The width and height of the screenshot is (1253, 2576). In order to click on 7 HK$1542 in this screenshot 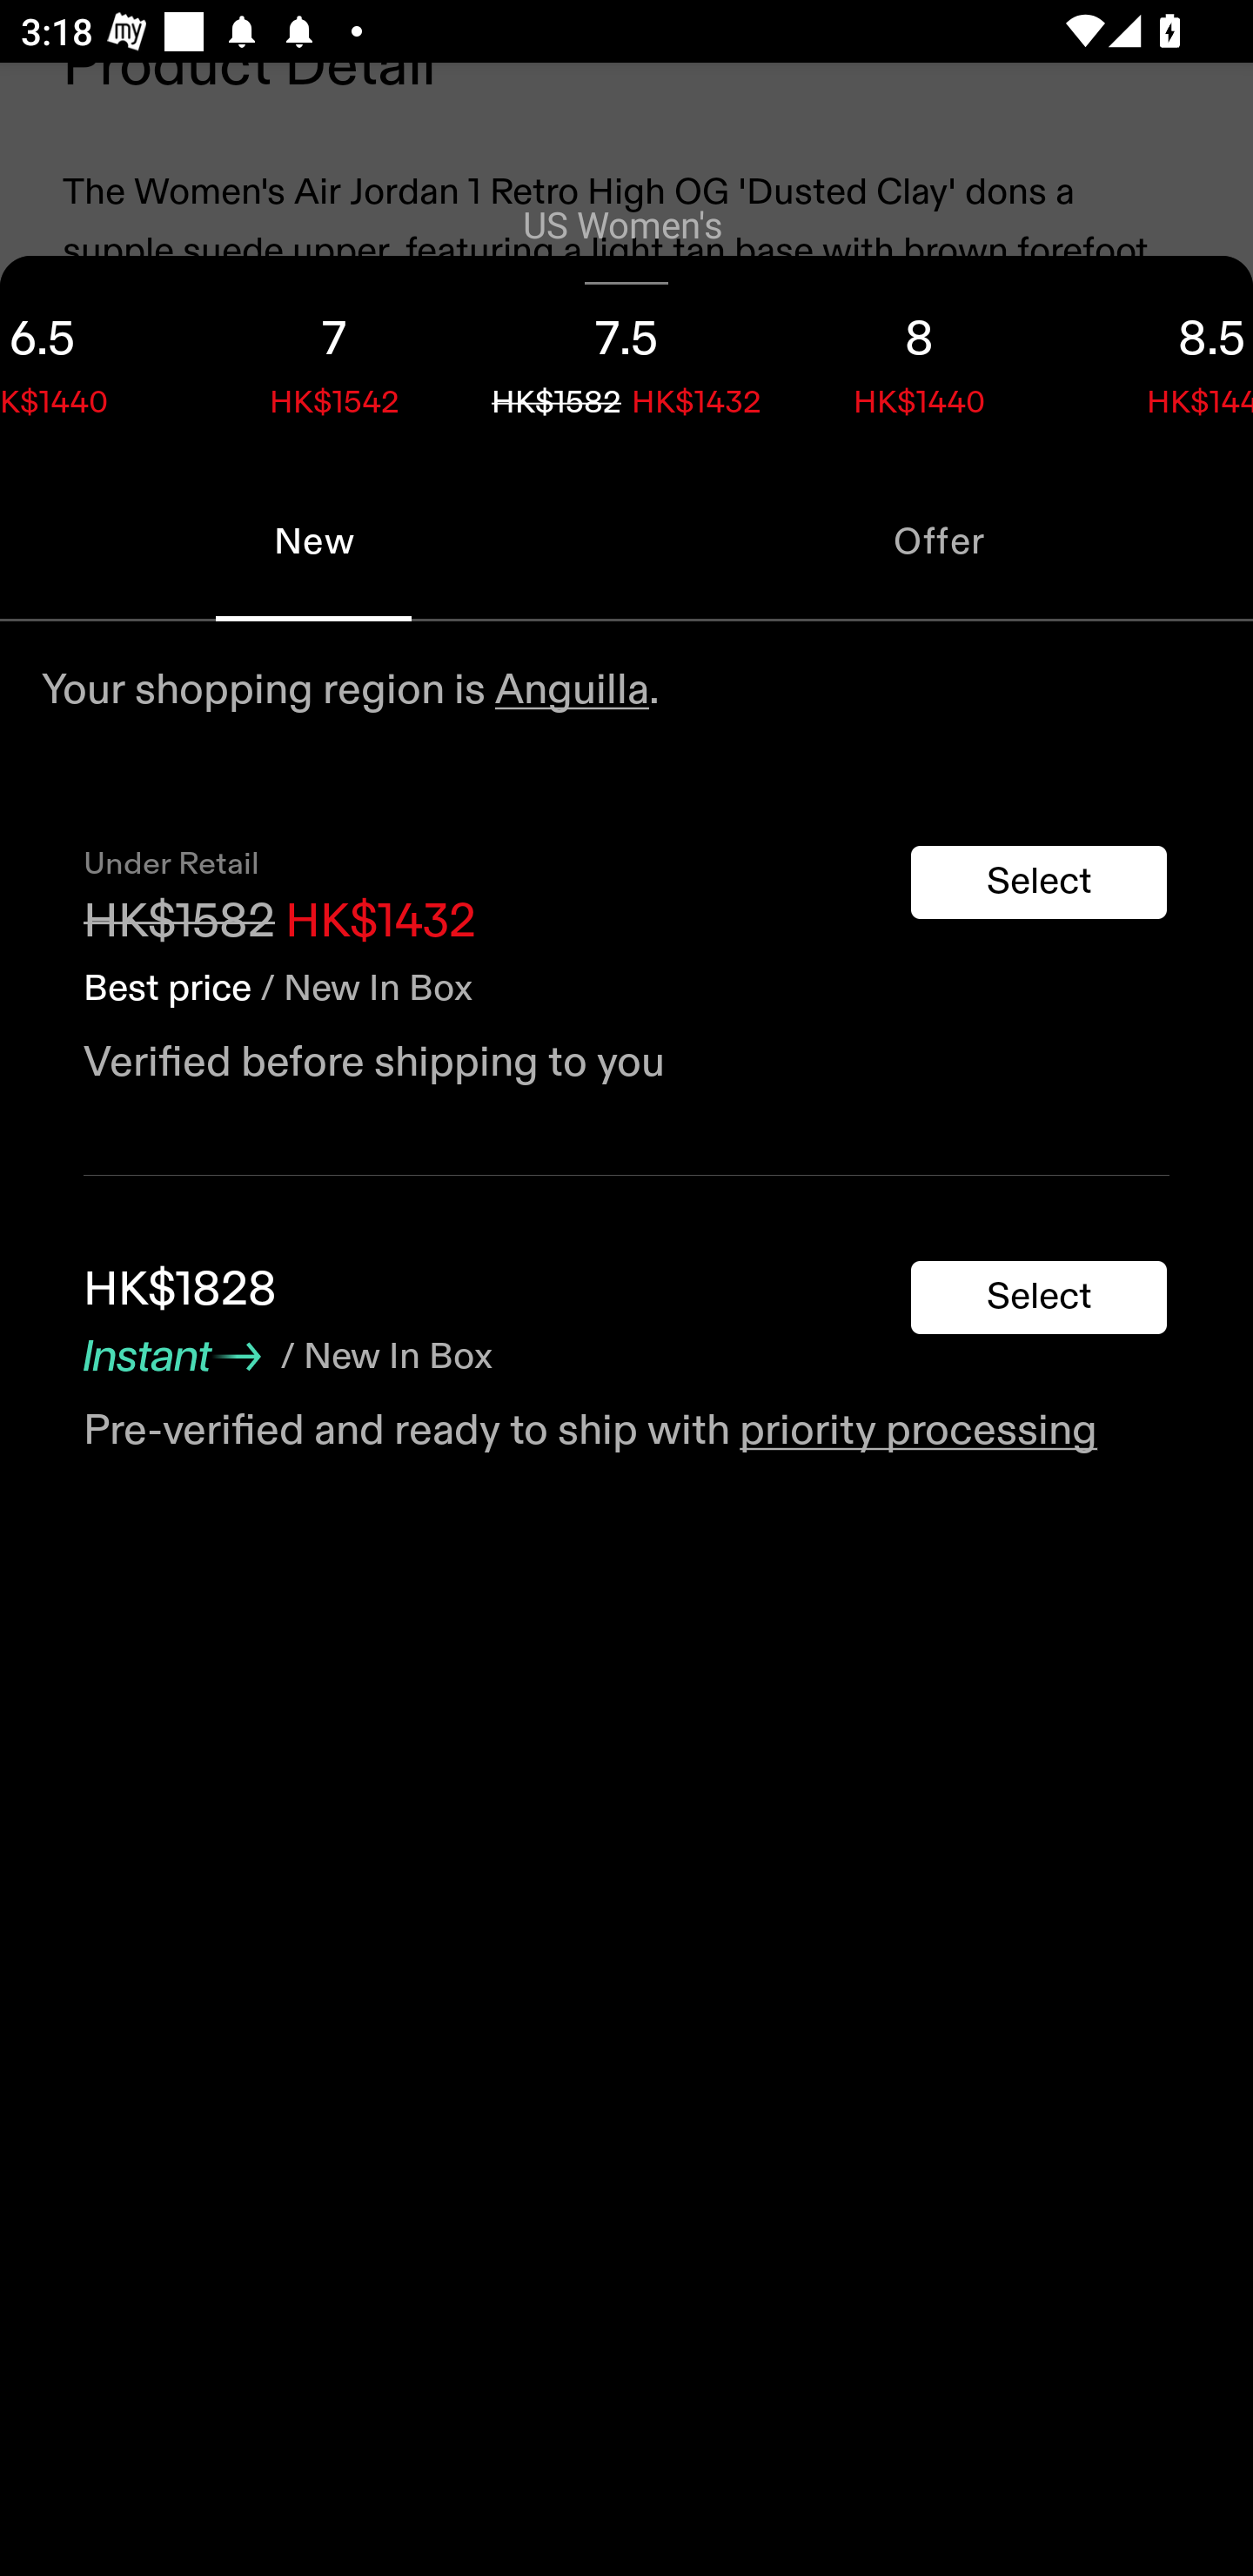, I will do `click(334, 359)`.